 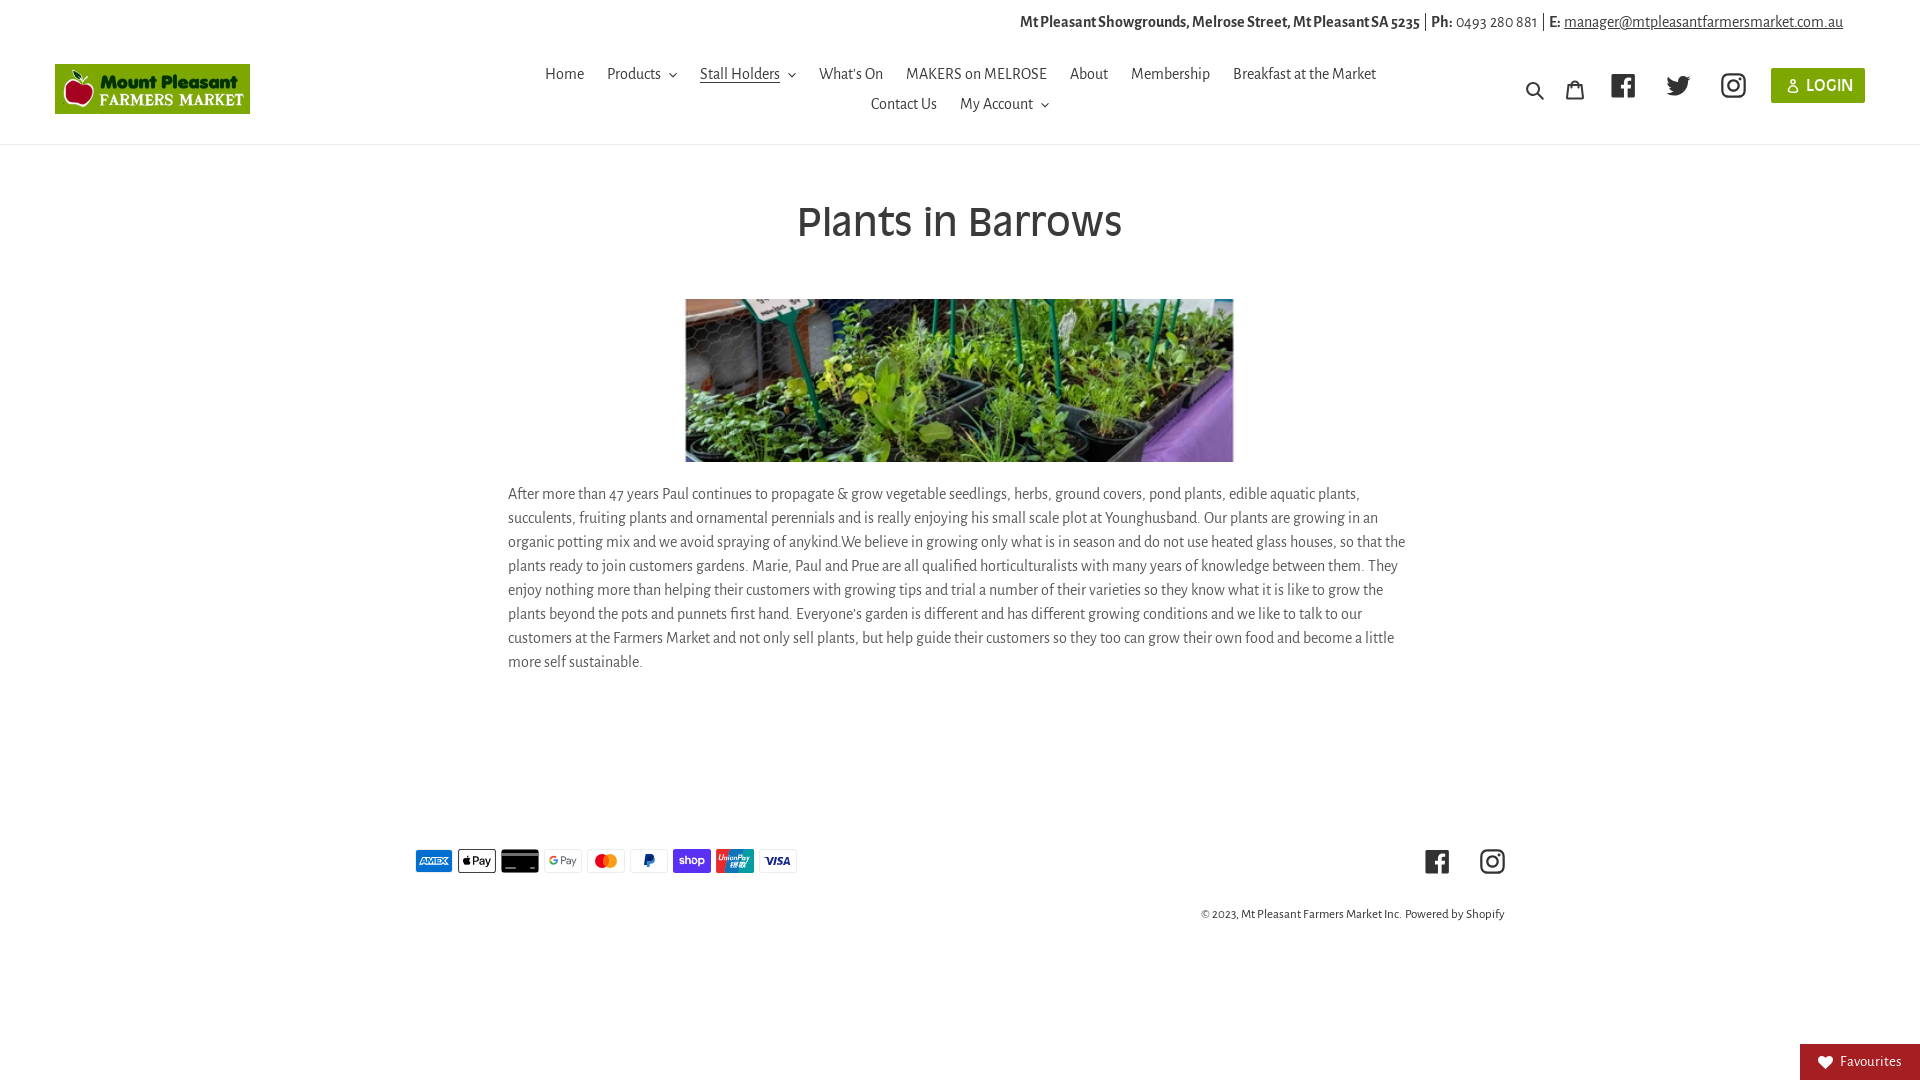 I want to click on Membership, so click(x=1170, y=74).